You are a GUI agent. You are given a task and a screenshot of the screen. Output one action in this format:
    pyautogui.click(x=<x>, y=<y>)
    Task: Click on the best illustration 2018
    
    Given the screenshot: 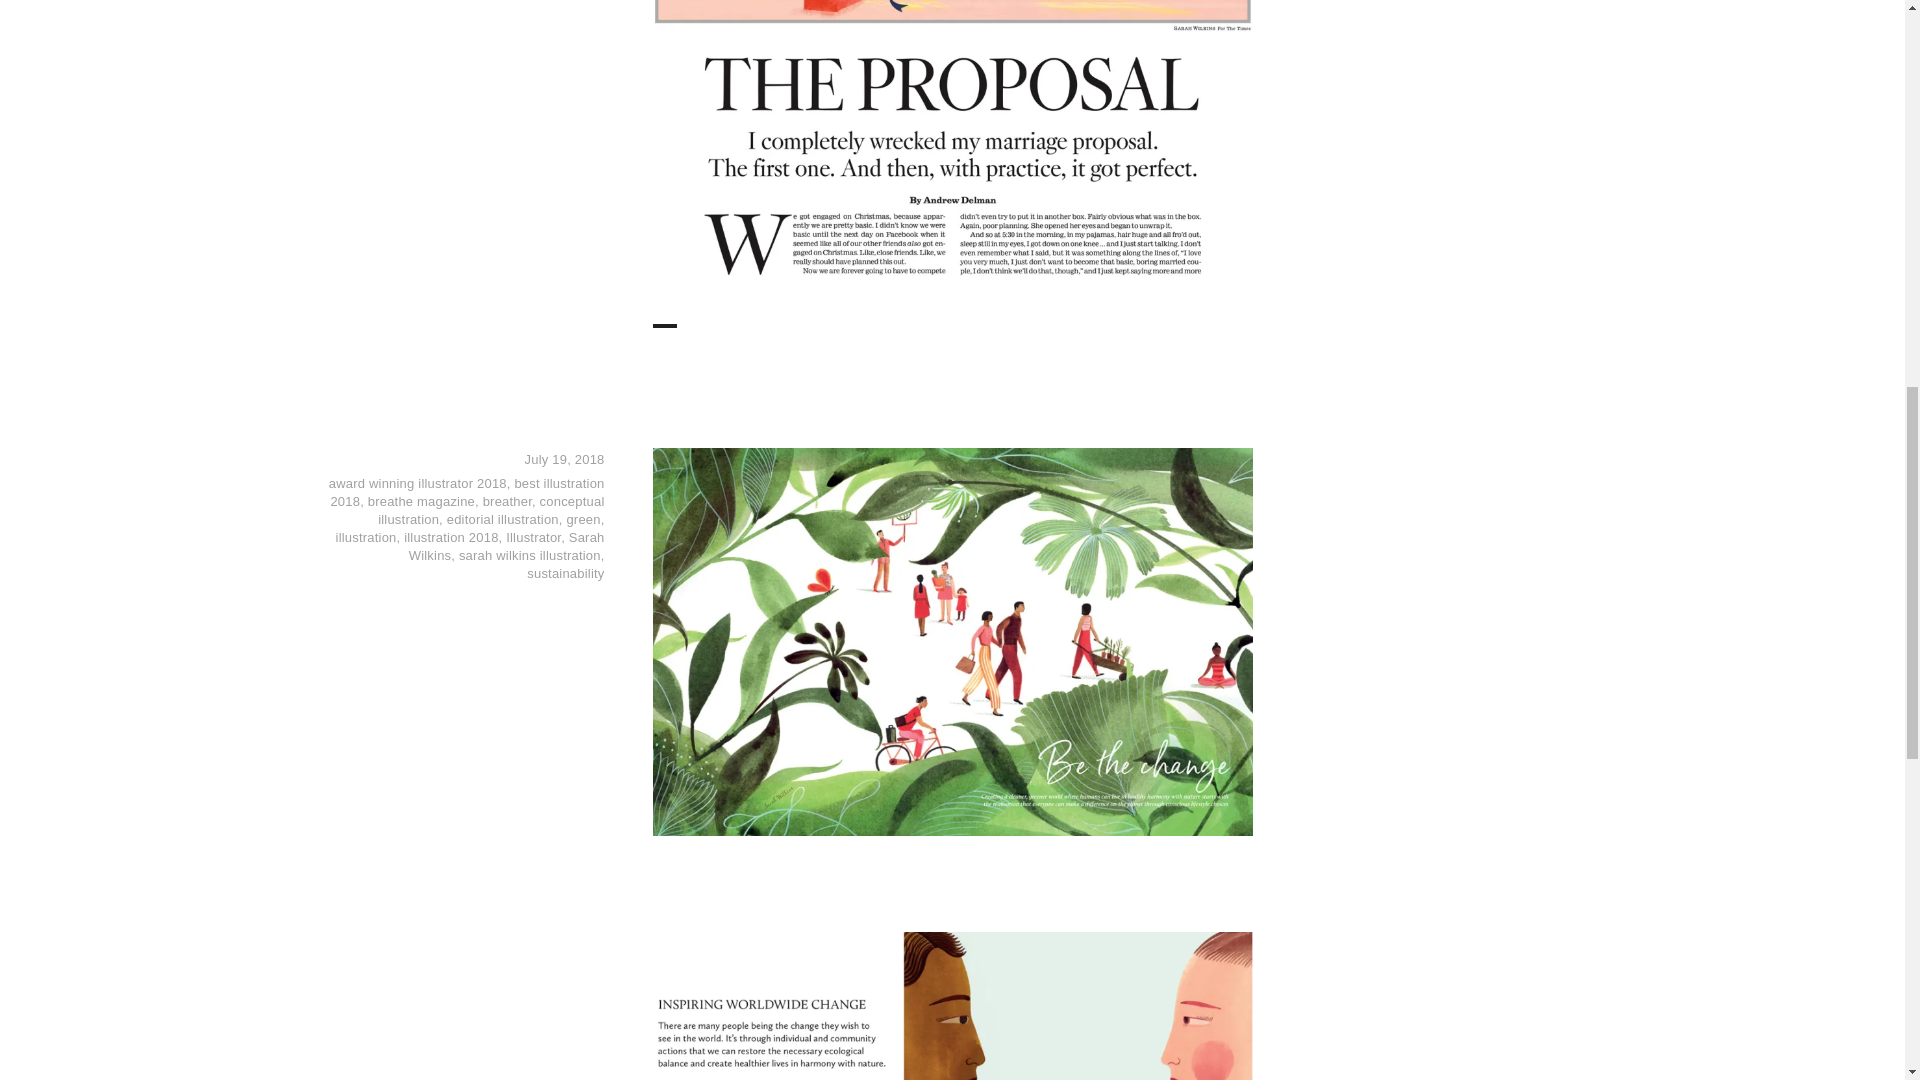 What is the action you would take?
    pyautogui.click(x=467, y=492)
    